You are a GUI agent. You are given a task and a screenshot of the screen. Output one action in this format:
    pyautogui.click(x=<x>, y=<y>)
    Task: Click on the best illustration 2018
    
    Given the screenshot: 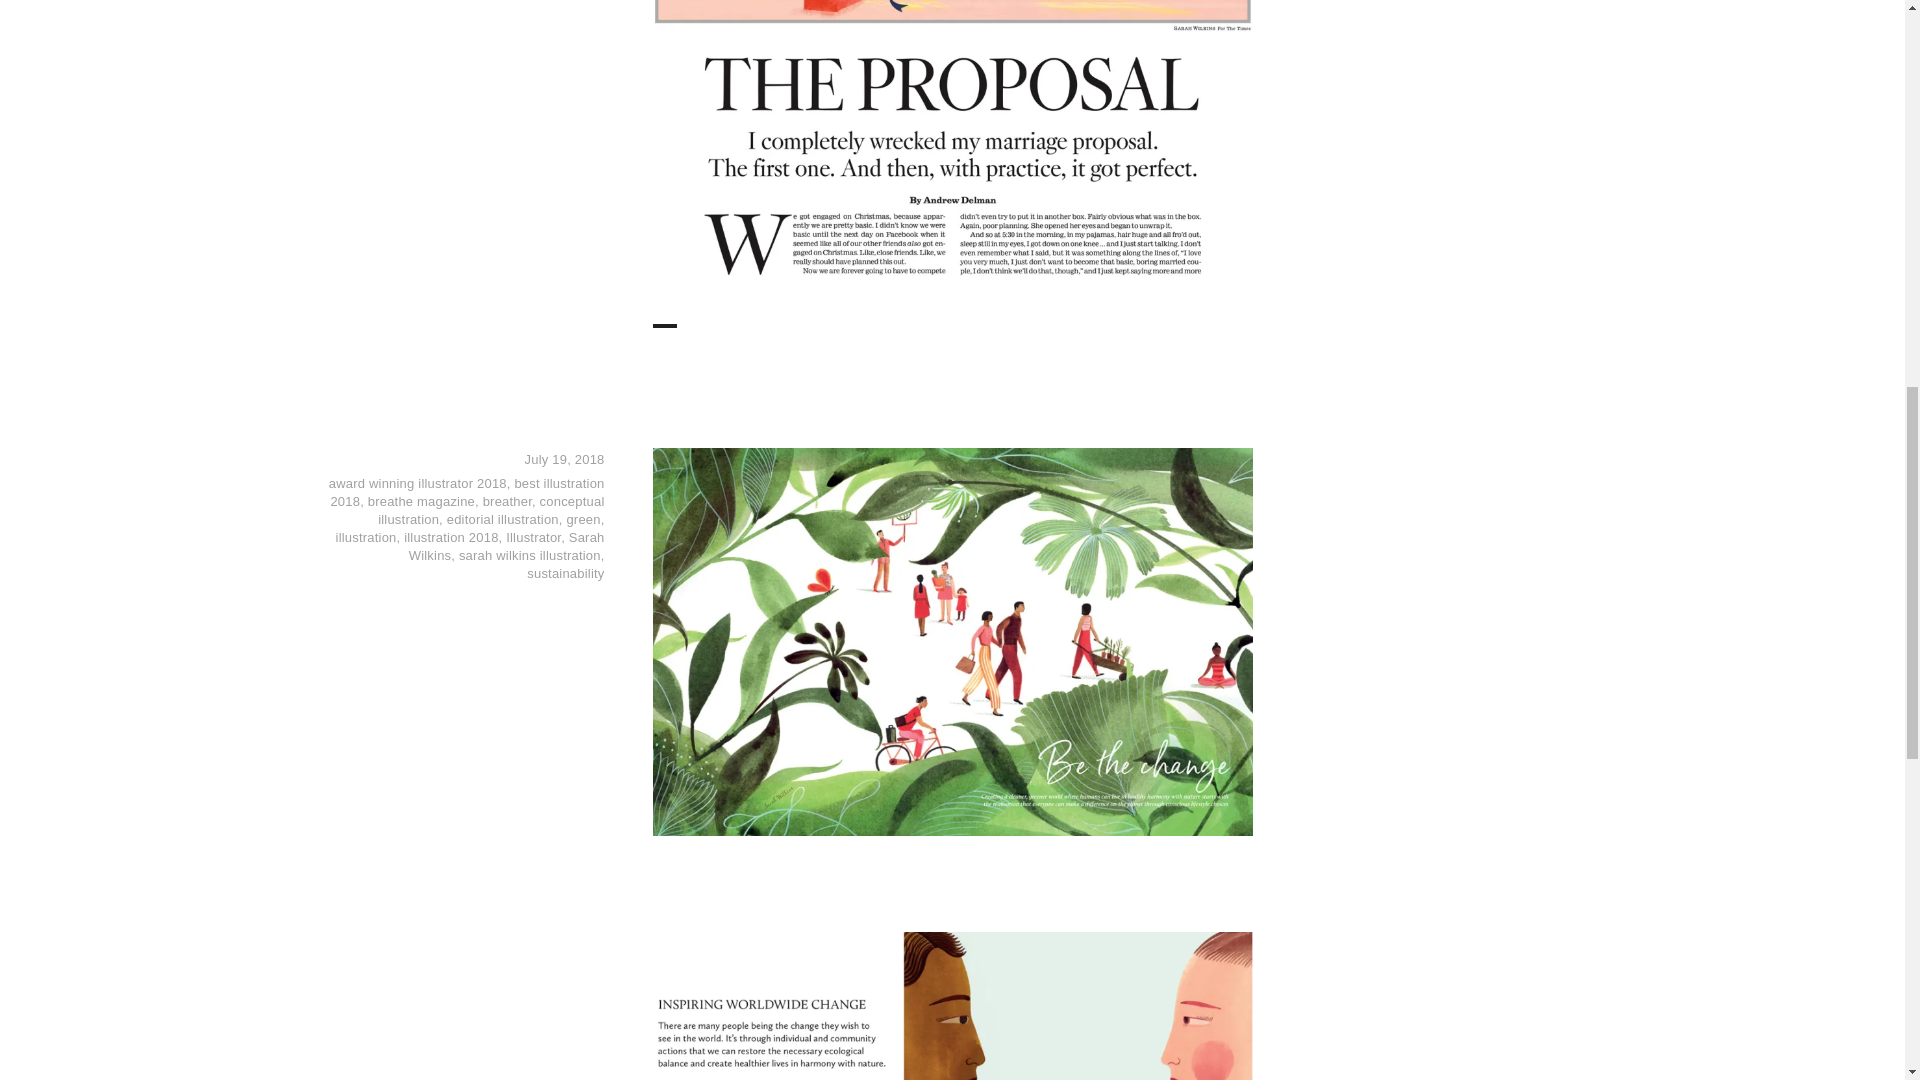 What is the action you would take?
    pyautogui.click(x=467, y=492)
    